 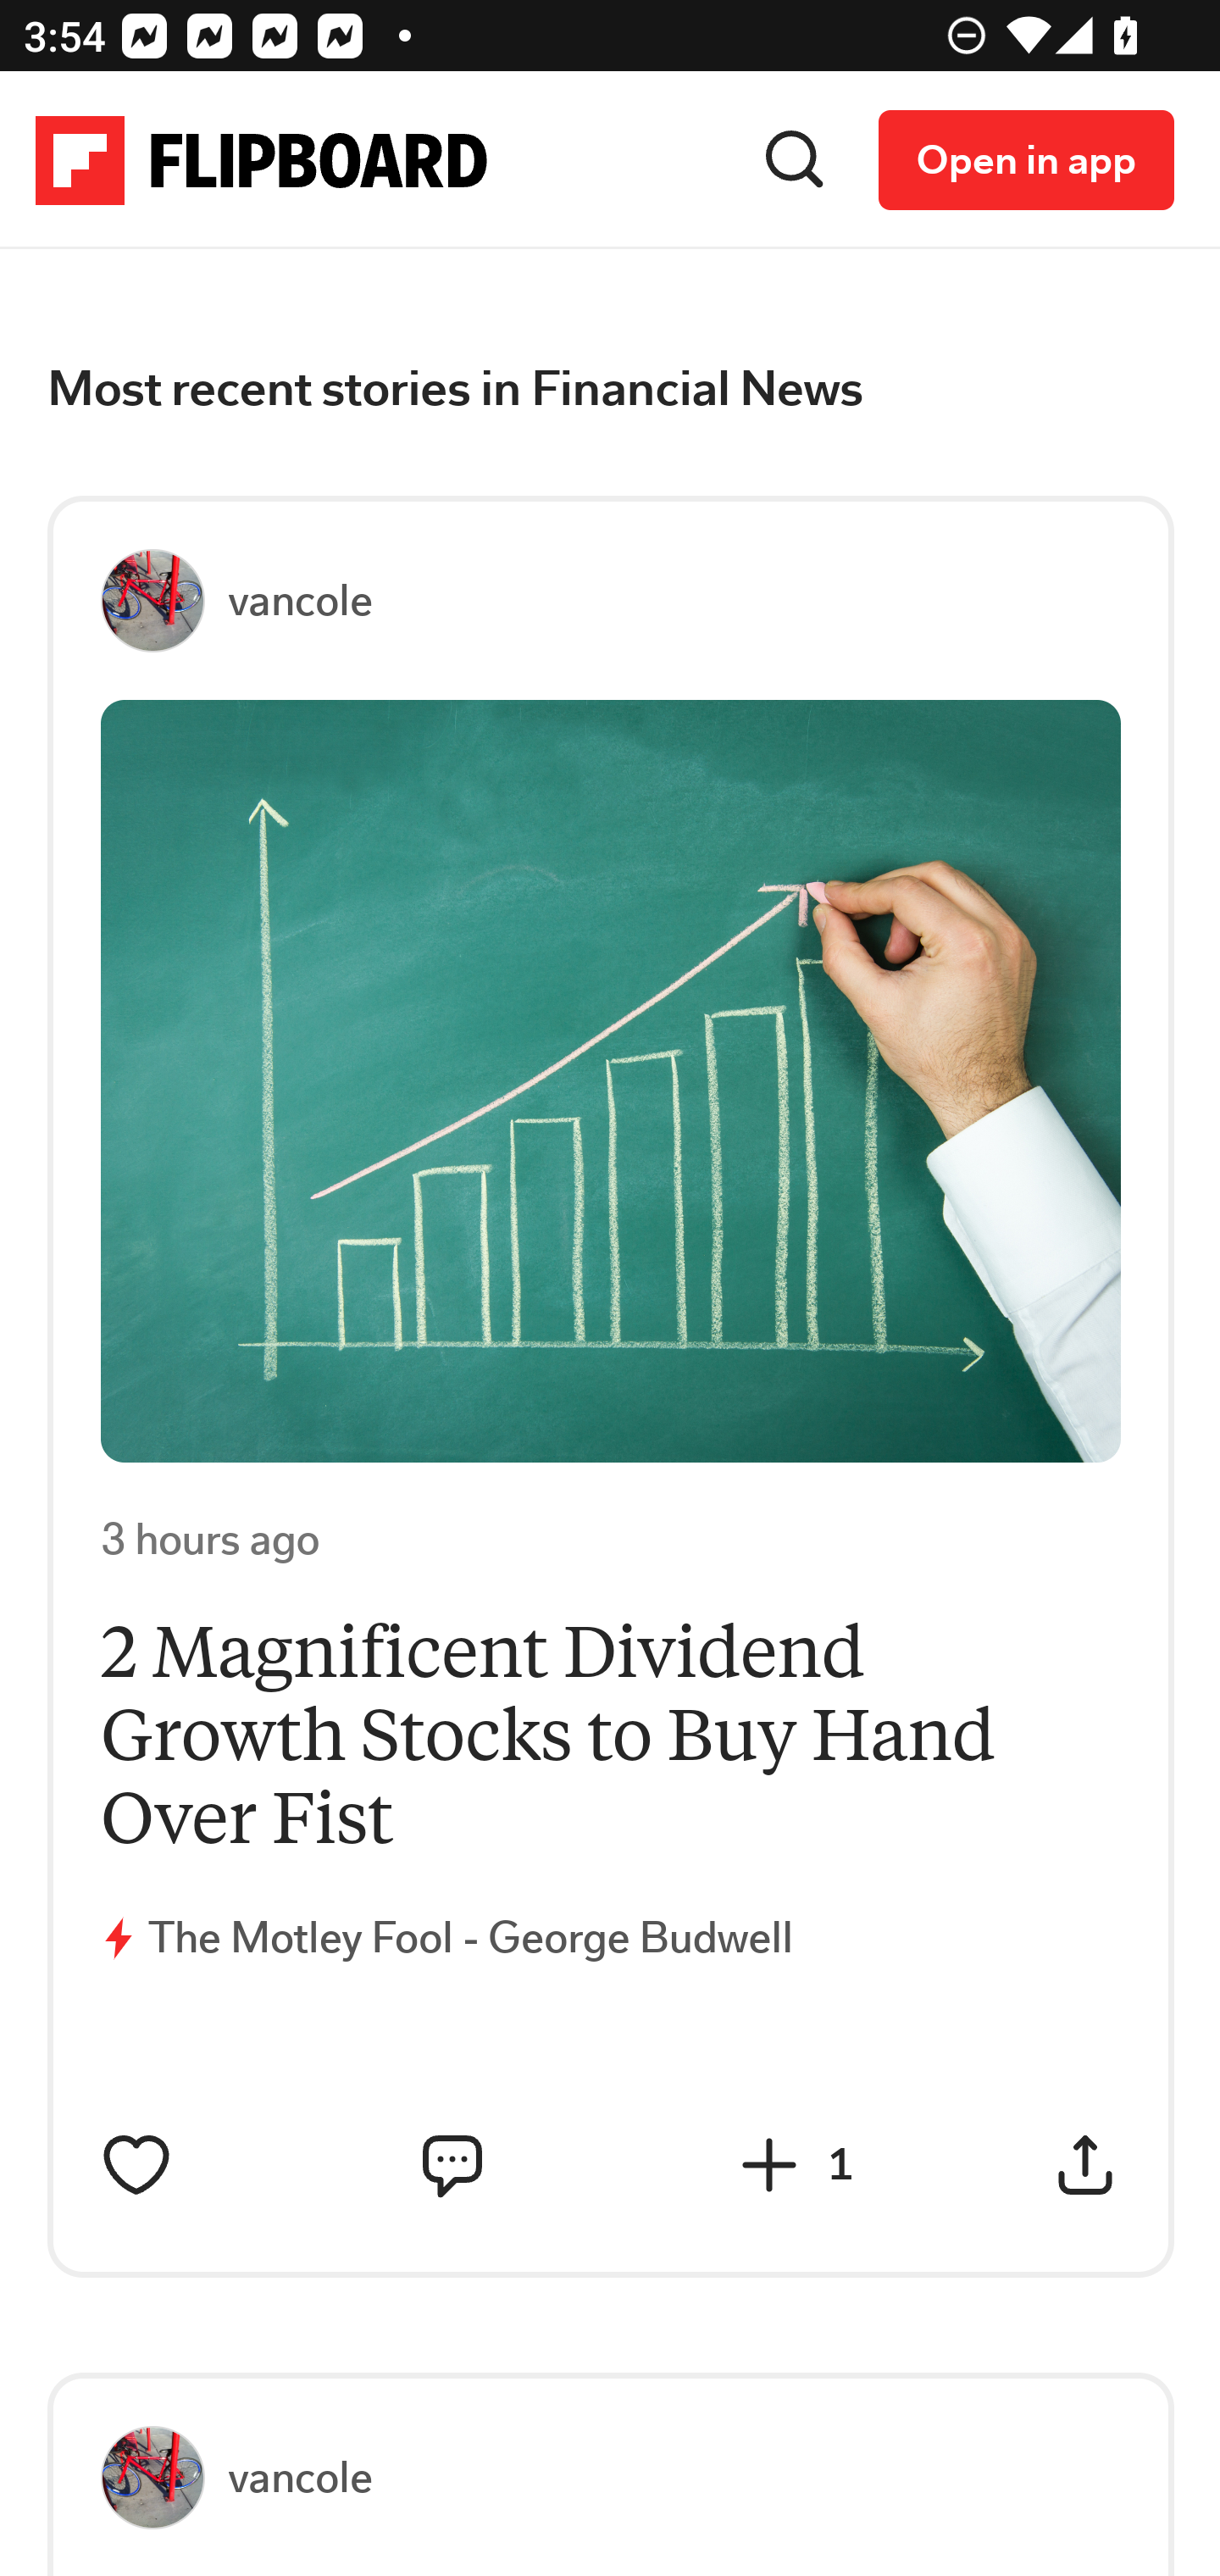 What do you see at coordinates (471, 1938) in the screenshot?
I see `The Motley Fool - George Budwell` at bounding box center [471, 1938].